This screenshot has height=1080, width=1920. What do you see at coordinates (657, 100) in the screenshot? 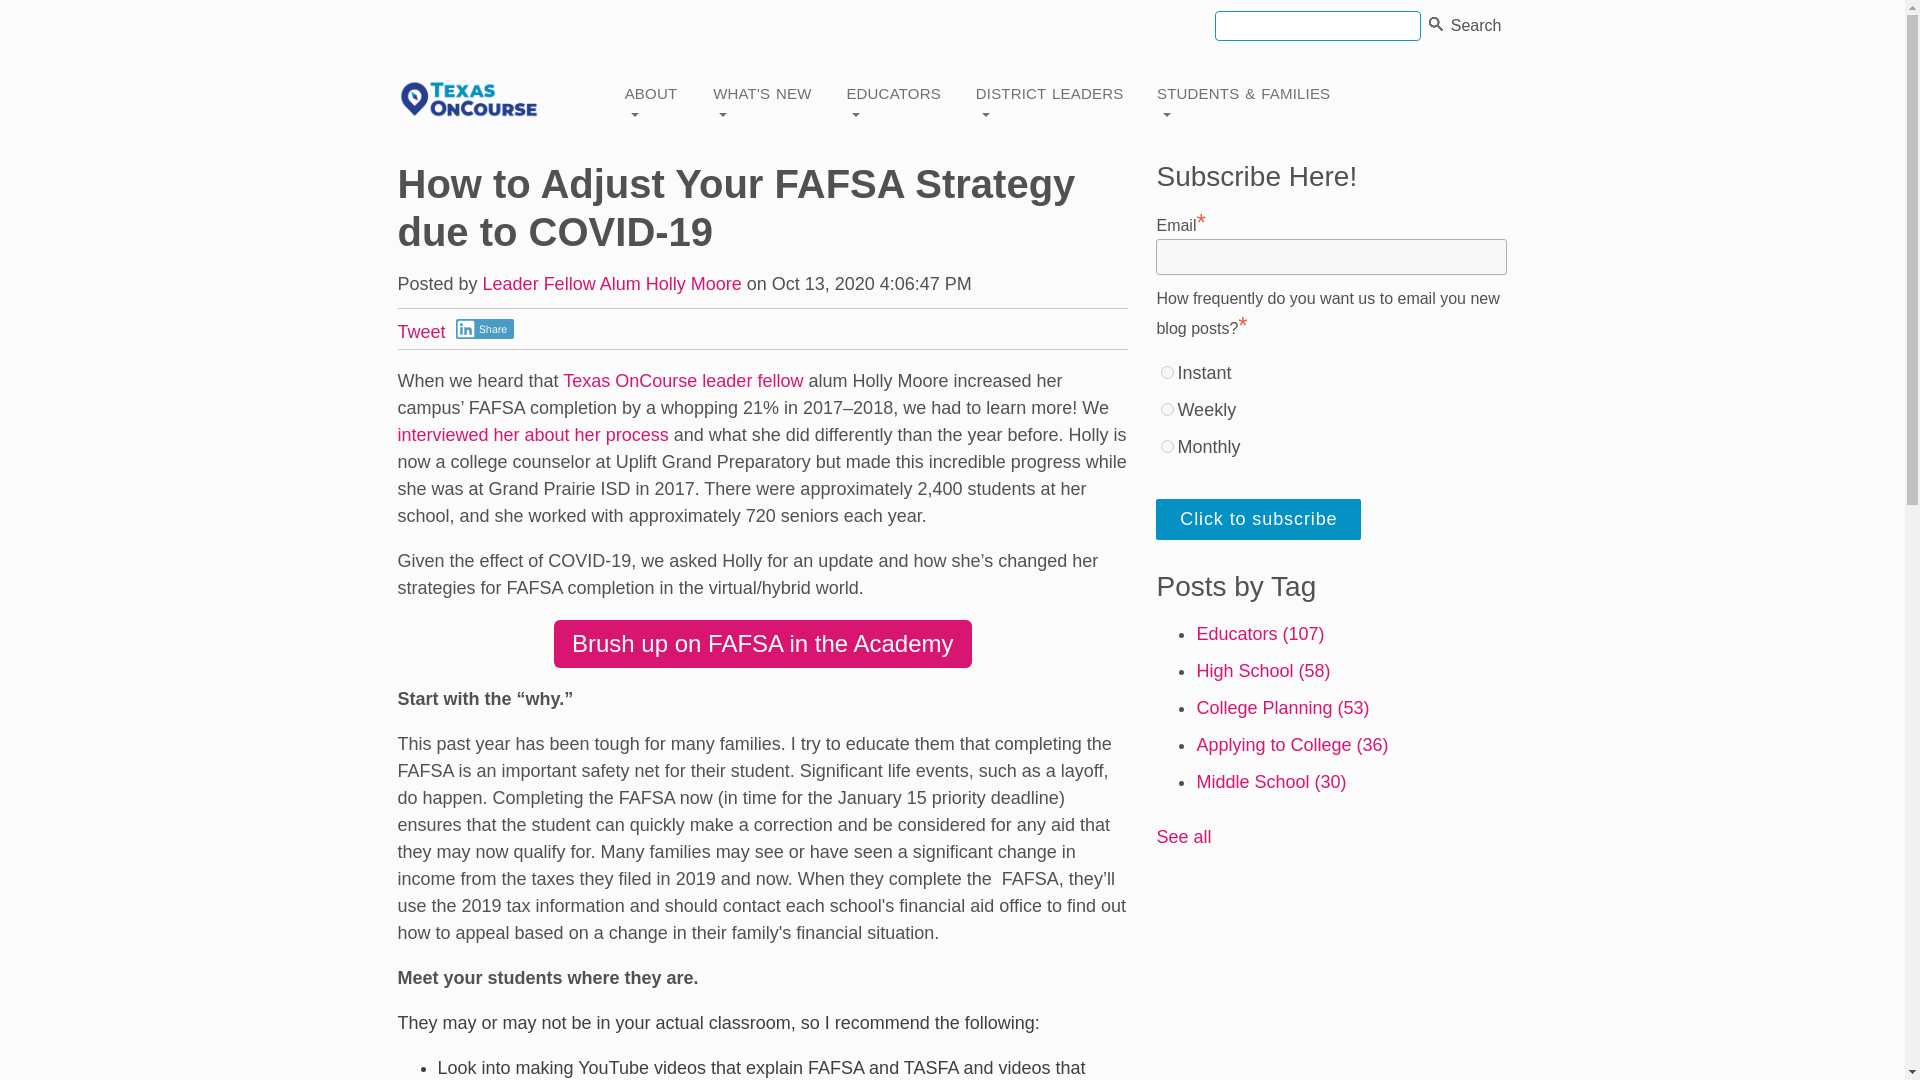
I see `ABOUT` at bounding box center [657, 100].